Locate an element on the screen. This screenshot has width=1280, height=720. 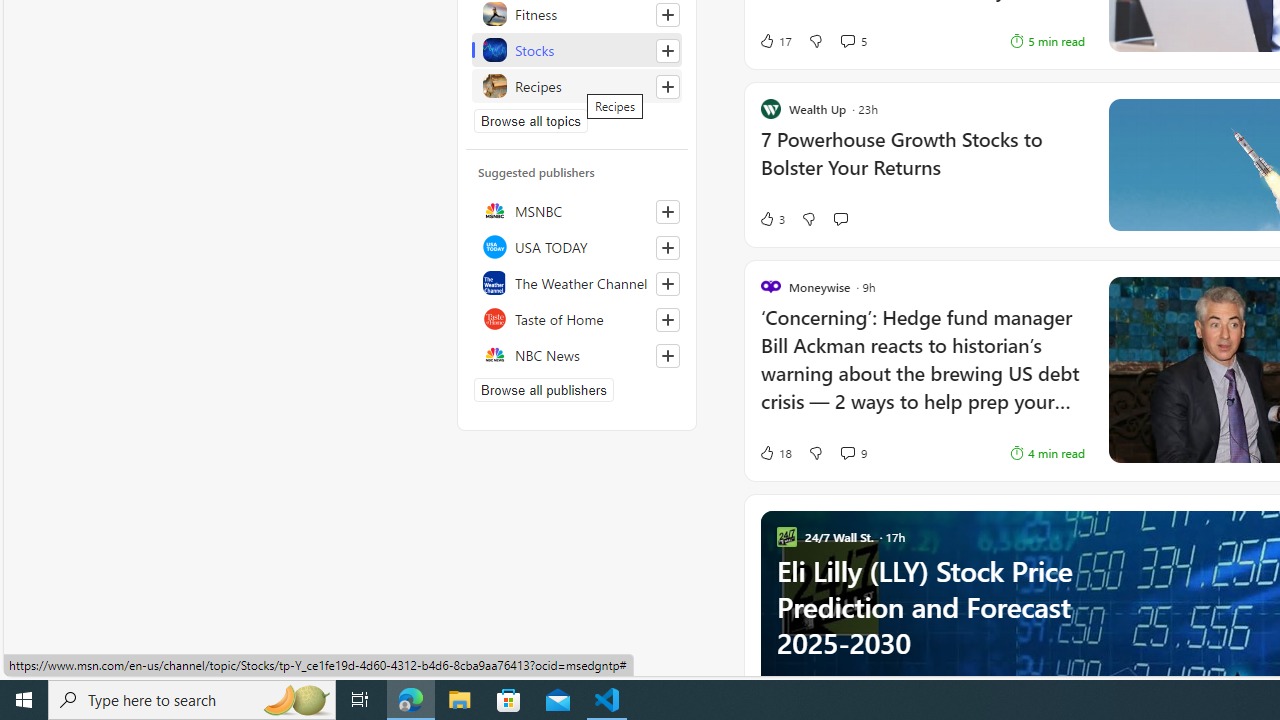
18 Like is located at coordinates (775, 452).